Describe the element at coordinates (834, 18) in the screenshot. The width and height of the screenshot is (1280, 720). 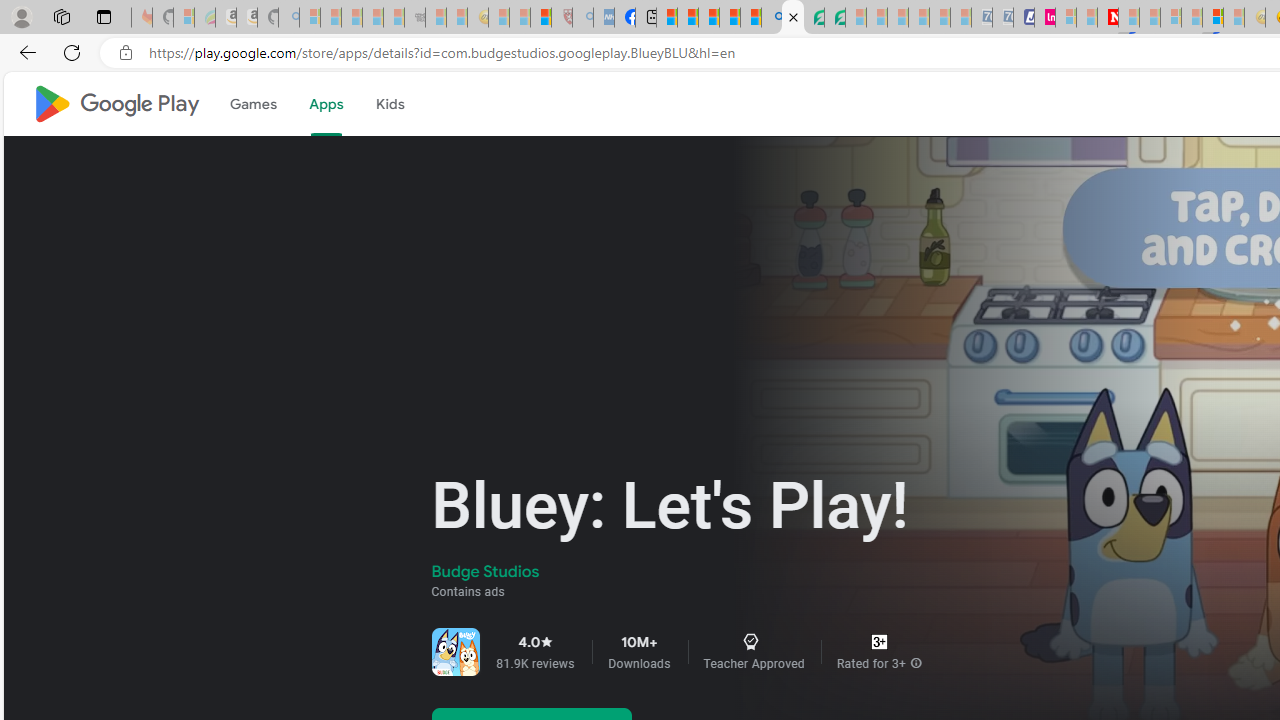
I see `Microsoft Word - consumer-privacy address update 2.2021` at that location.